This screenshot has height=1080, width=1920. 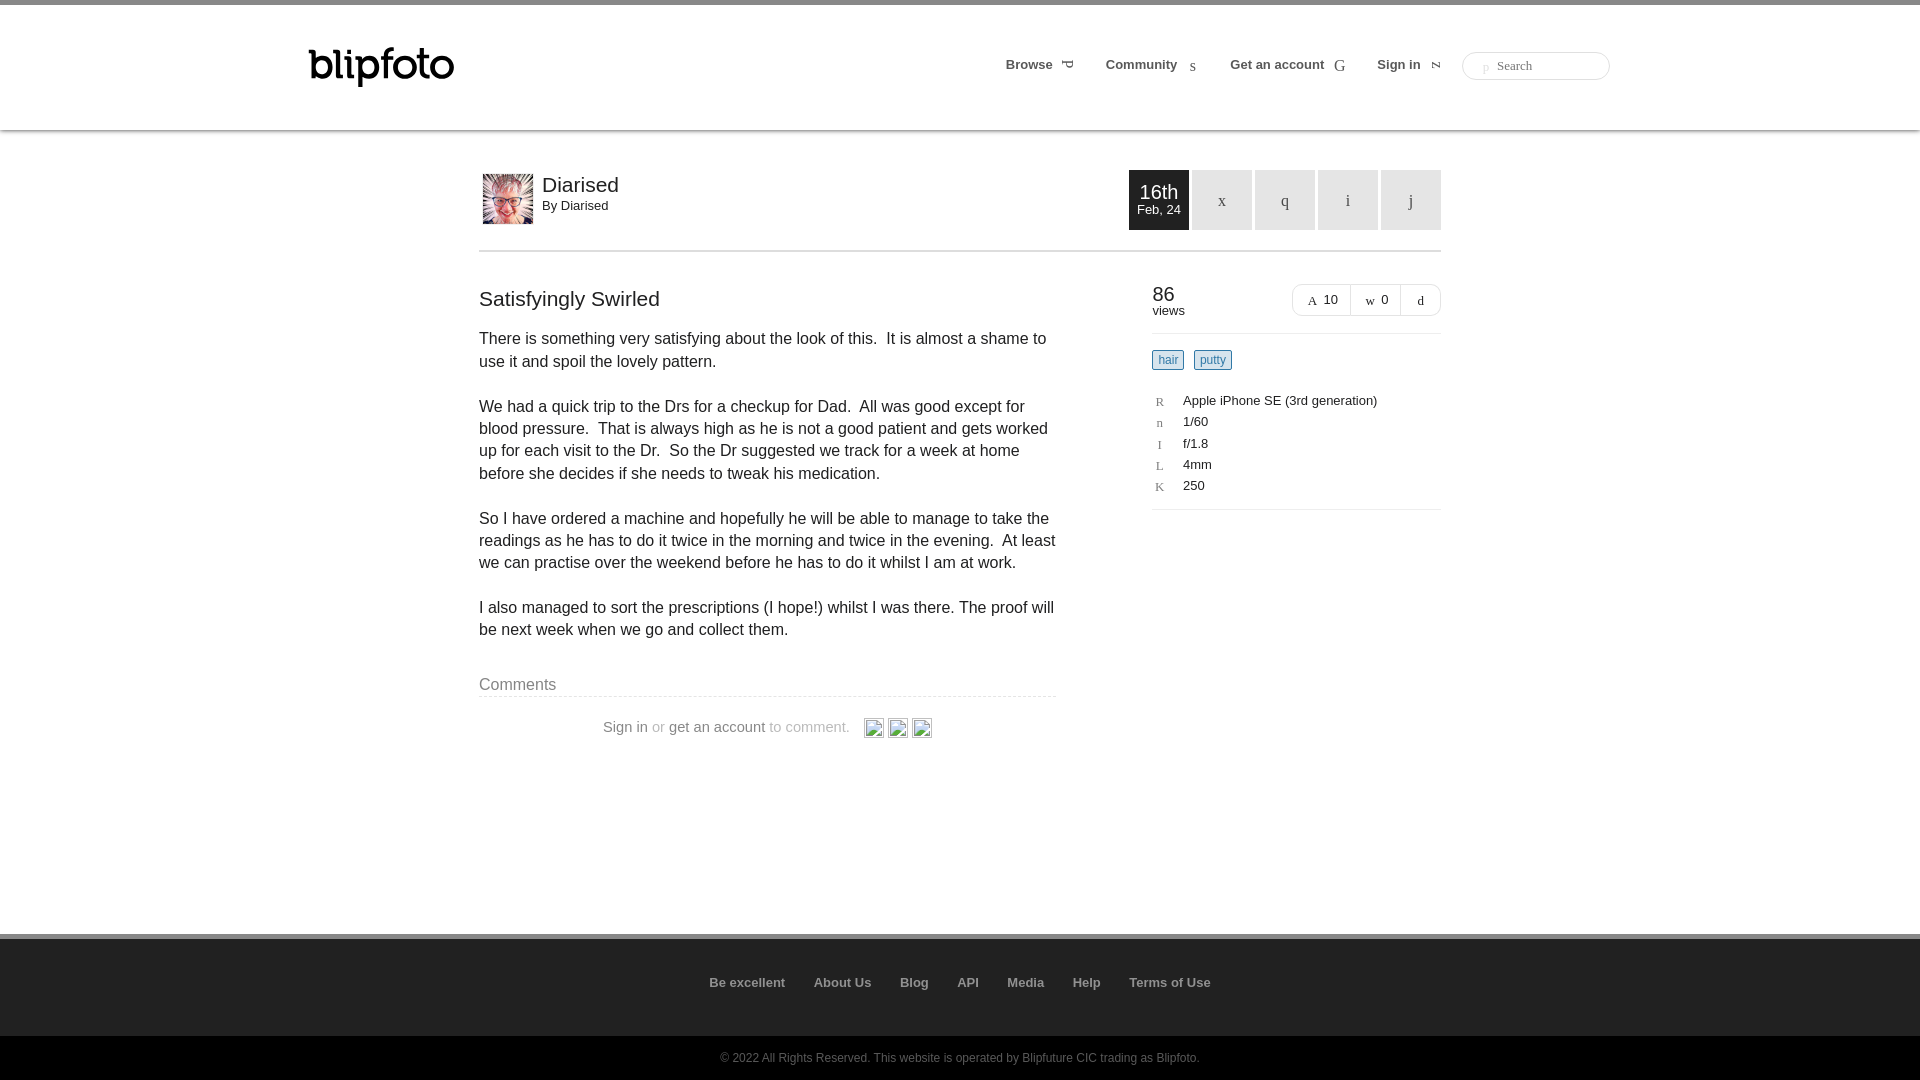 I want to click on Terms of Use, so click(x=1168, y=982).